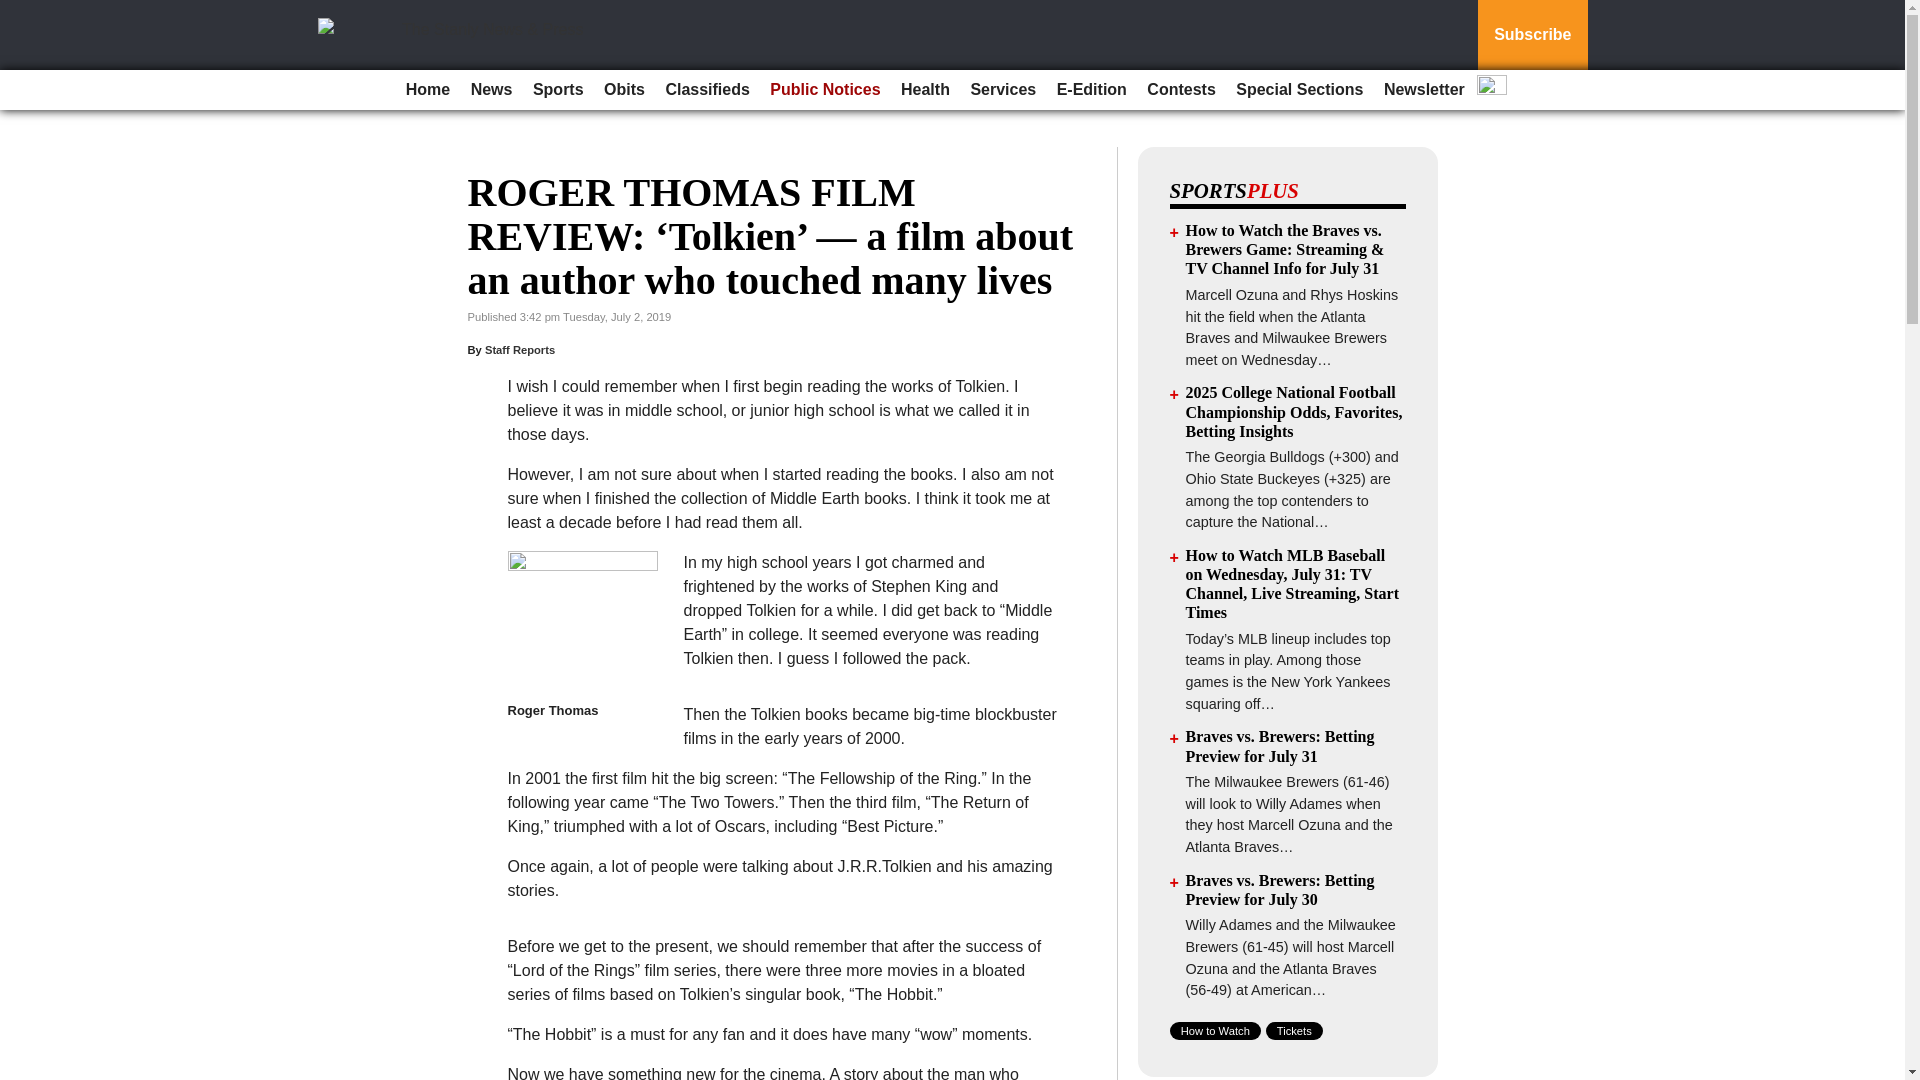  What do you see at coordinates (1532, 35) in the screenshot?
I see `Subscribe` at bounding box center [1532, 35].